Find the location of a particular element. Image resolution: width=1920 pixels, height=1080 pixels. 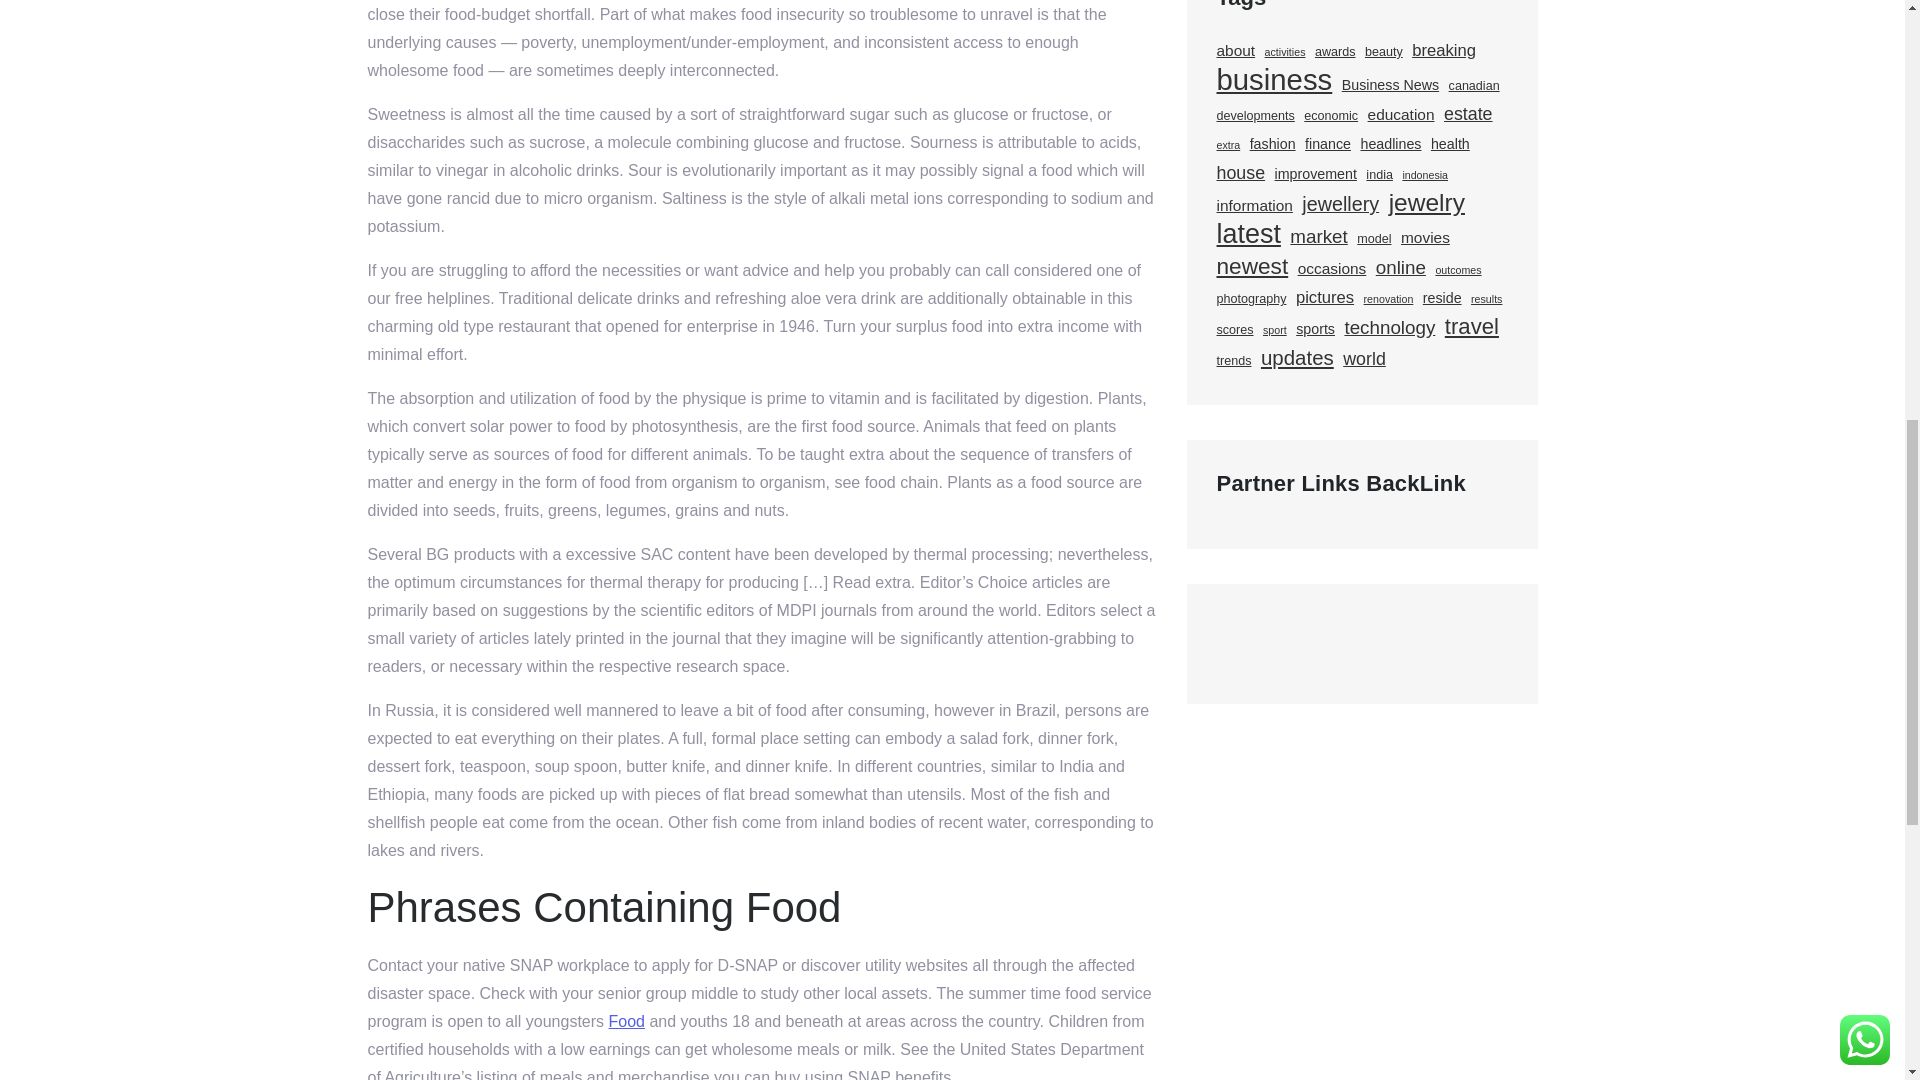

education is located at coordinates (1400, 114).